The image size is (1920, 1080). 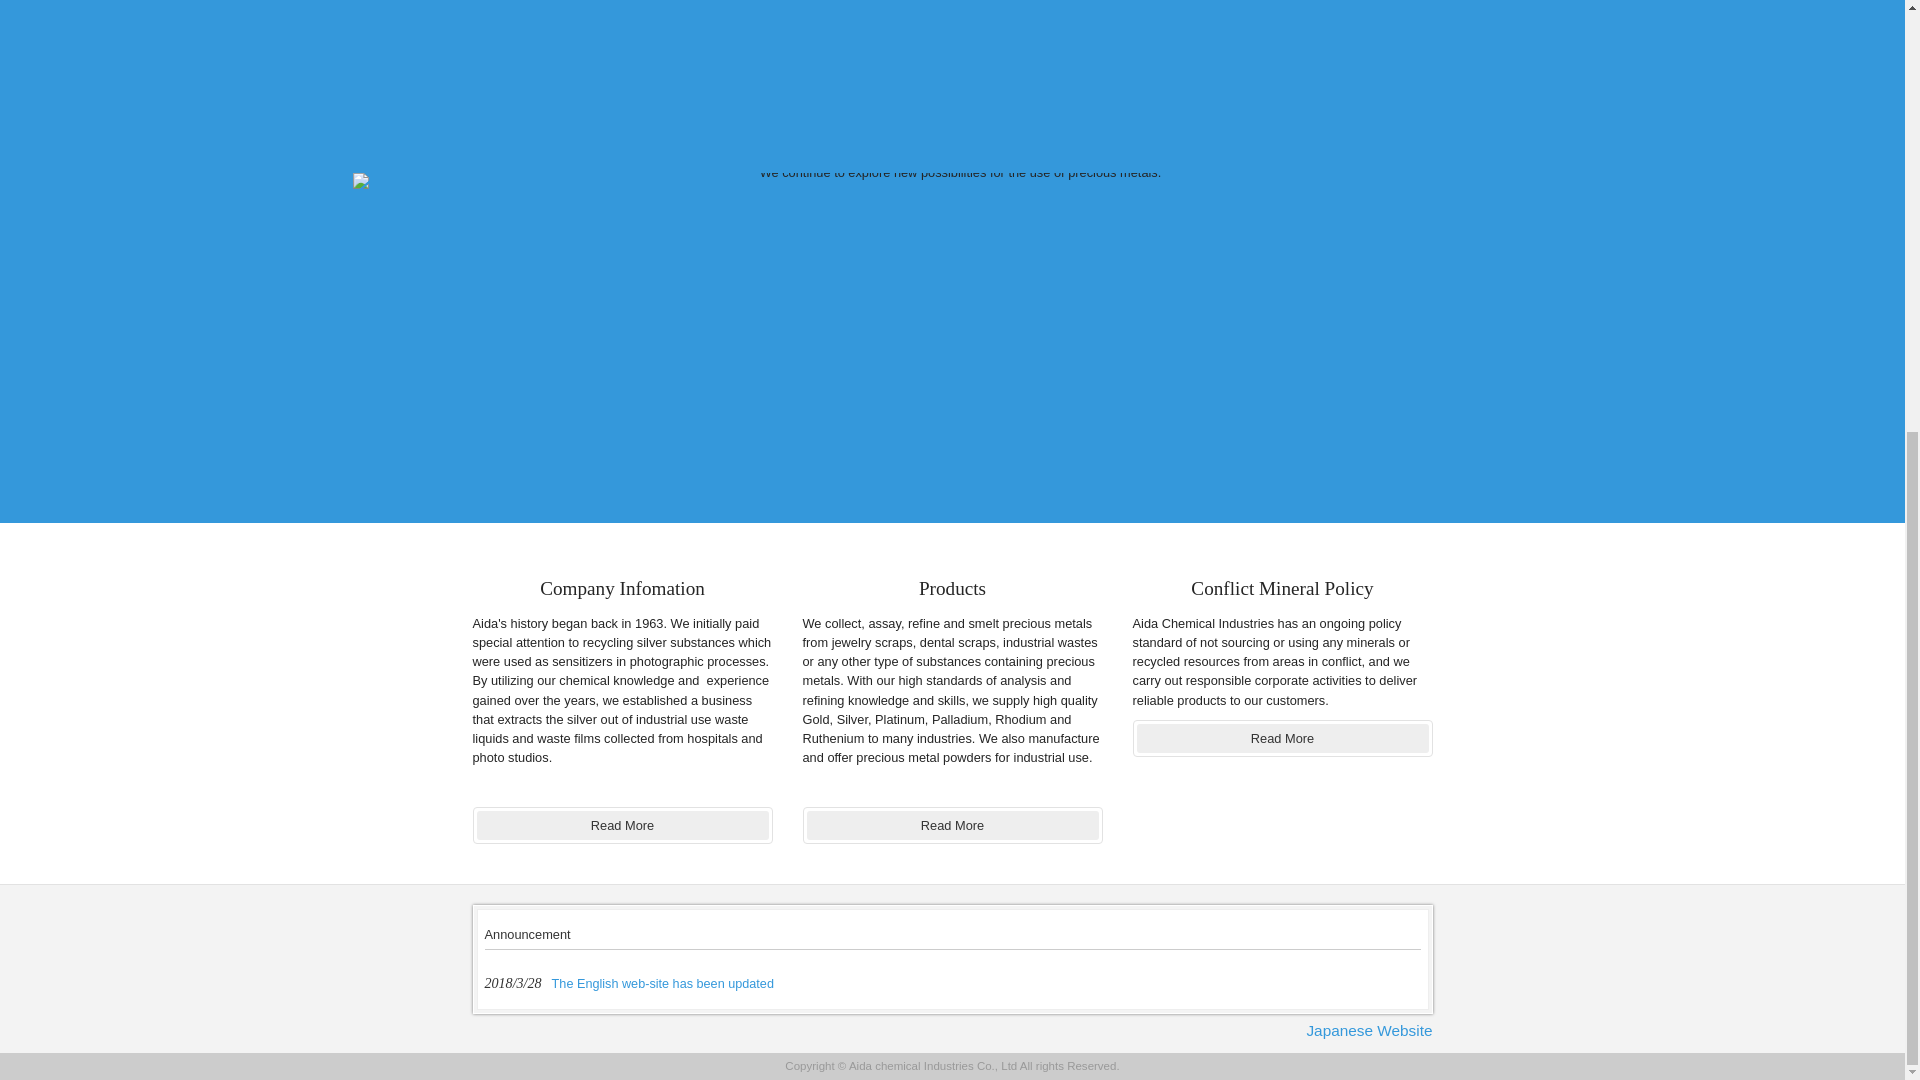 I want to click on Japanese Website, so click(x=1364, y=1030).